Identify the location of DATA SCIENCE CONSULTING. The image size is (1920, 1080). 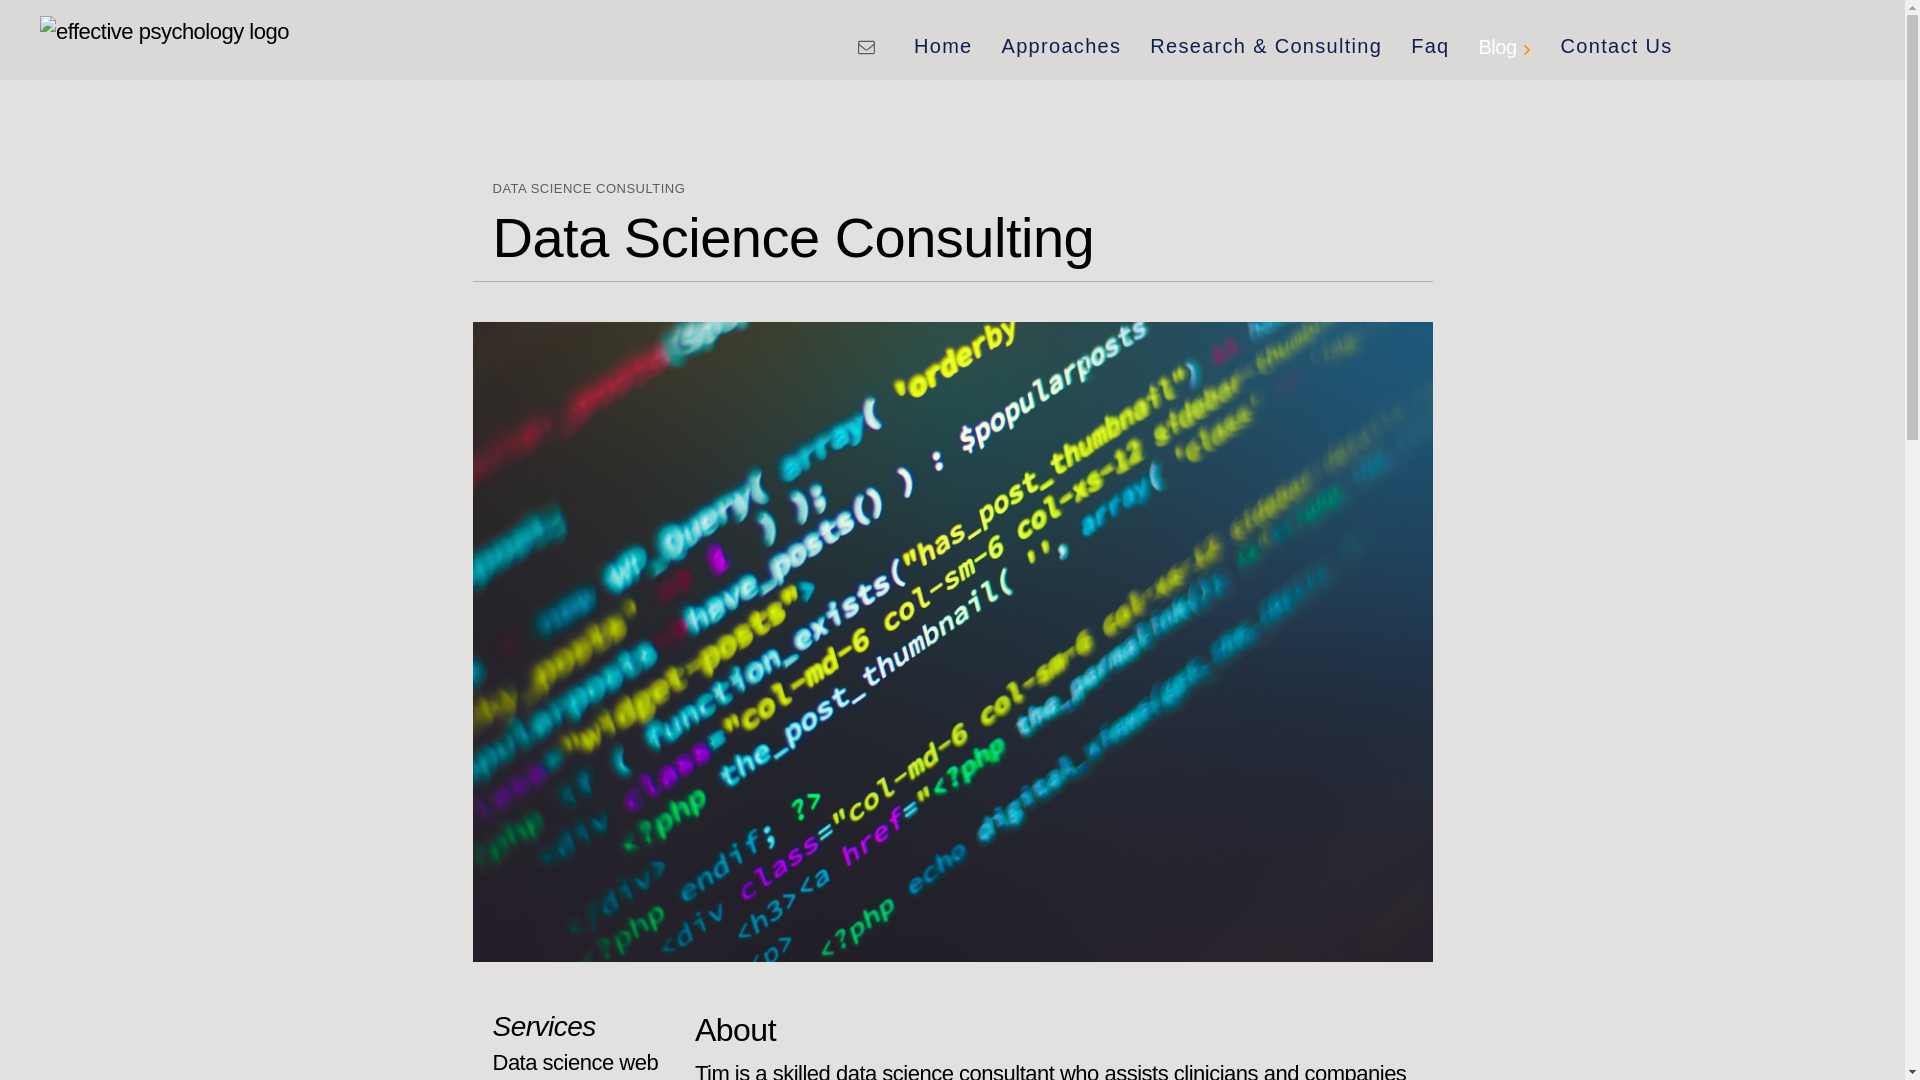
(588, 188).